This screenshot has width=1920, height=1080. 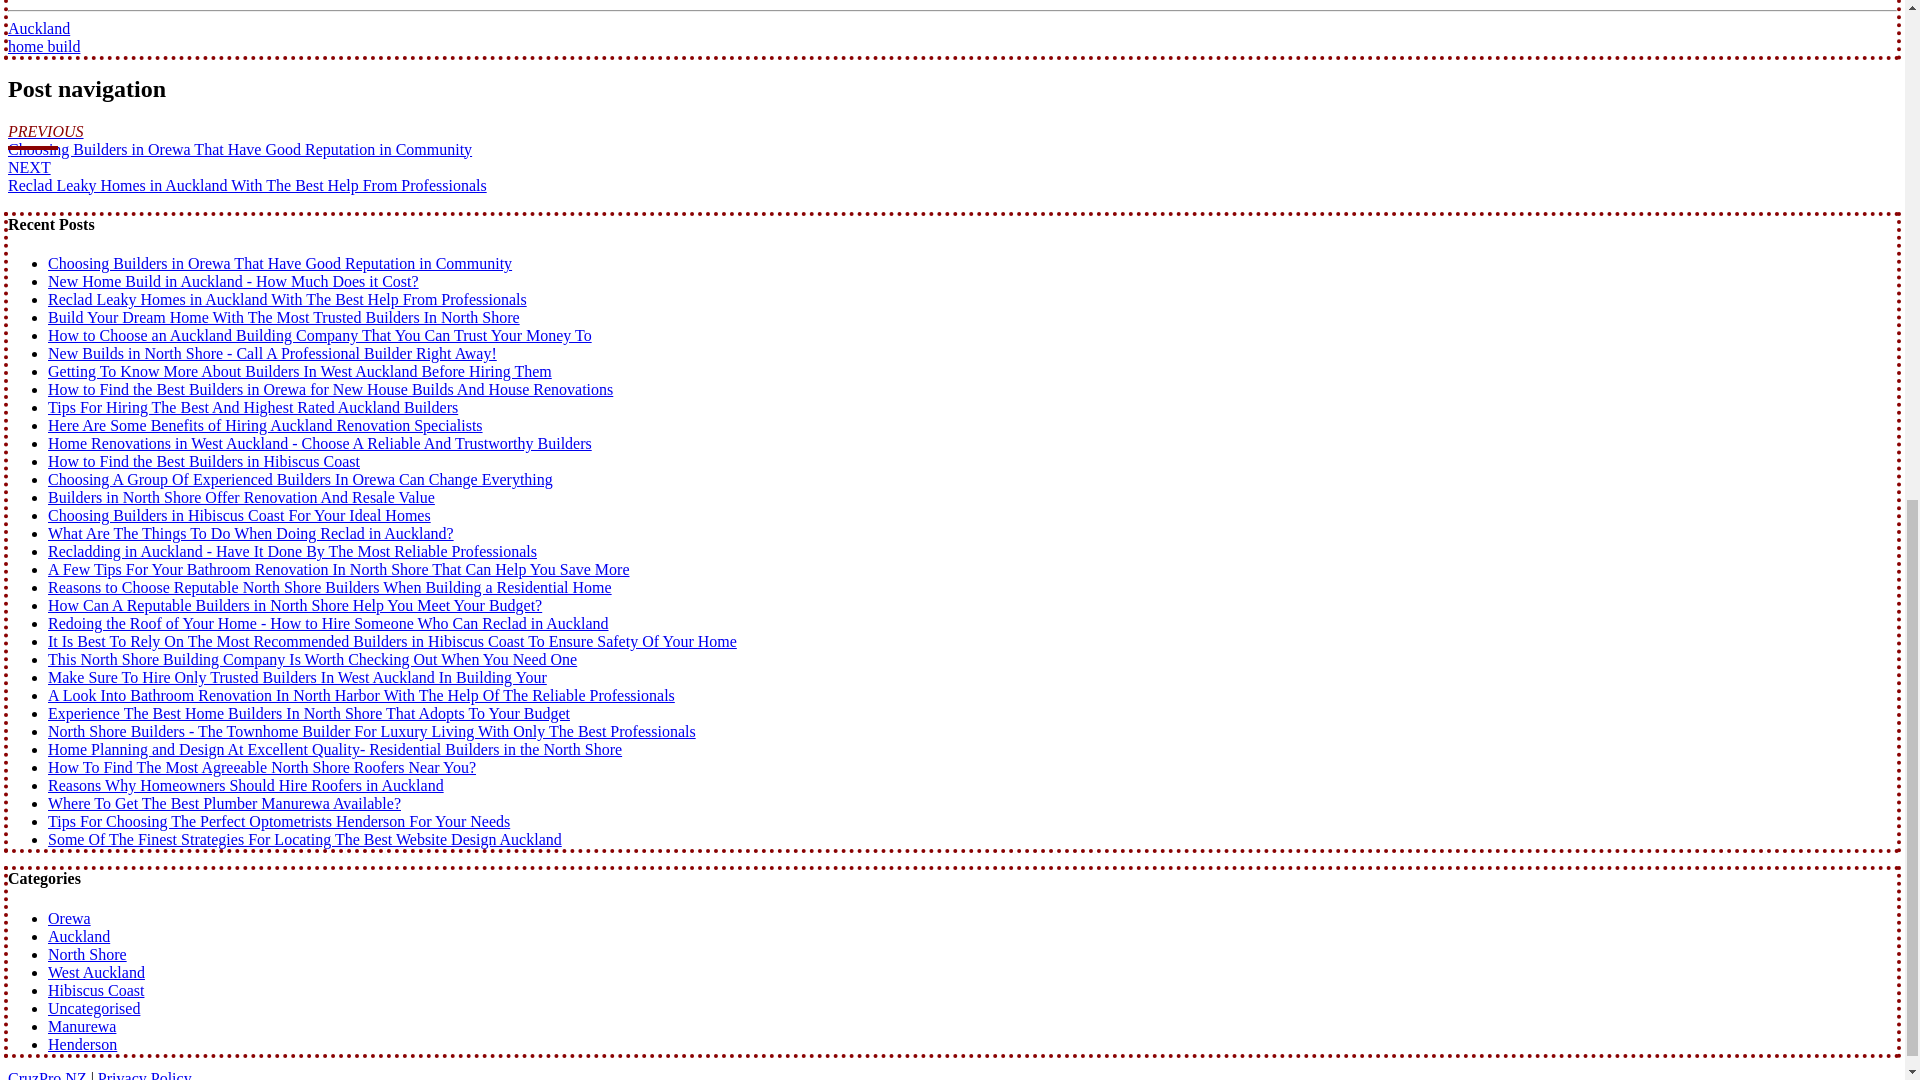 What do you see at coordinates (204, 460) in the screenshot?
I see `How to Find the Best Builders in Hibiscus Coast` at bounding box center [204, 460].